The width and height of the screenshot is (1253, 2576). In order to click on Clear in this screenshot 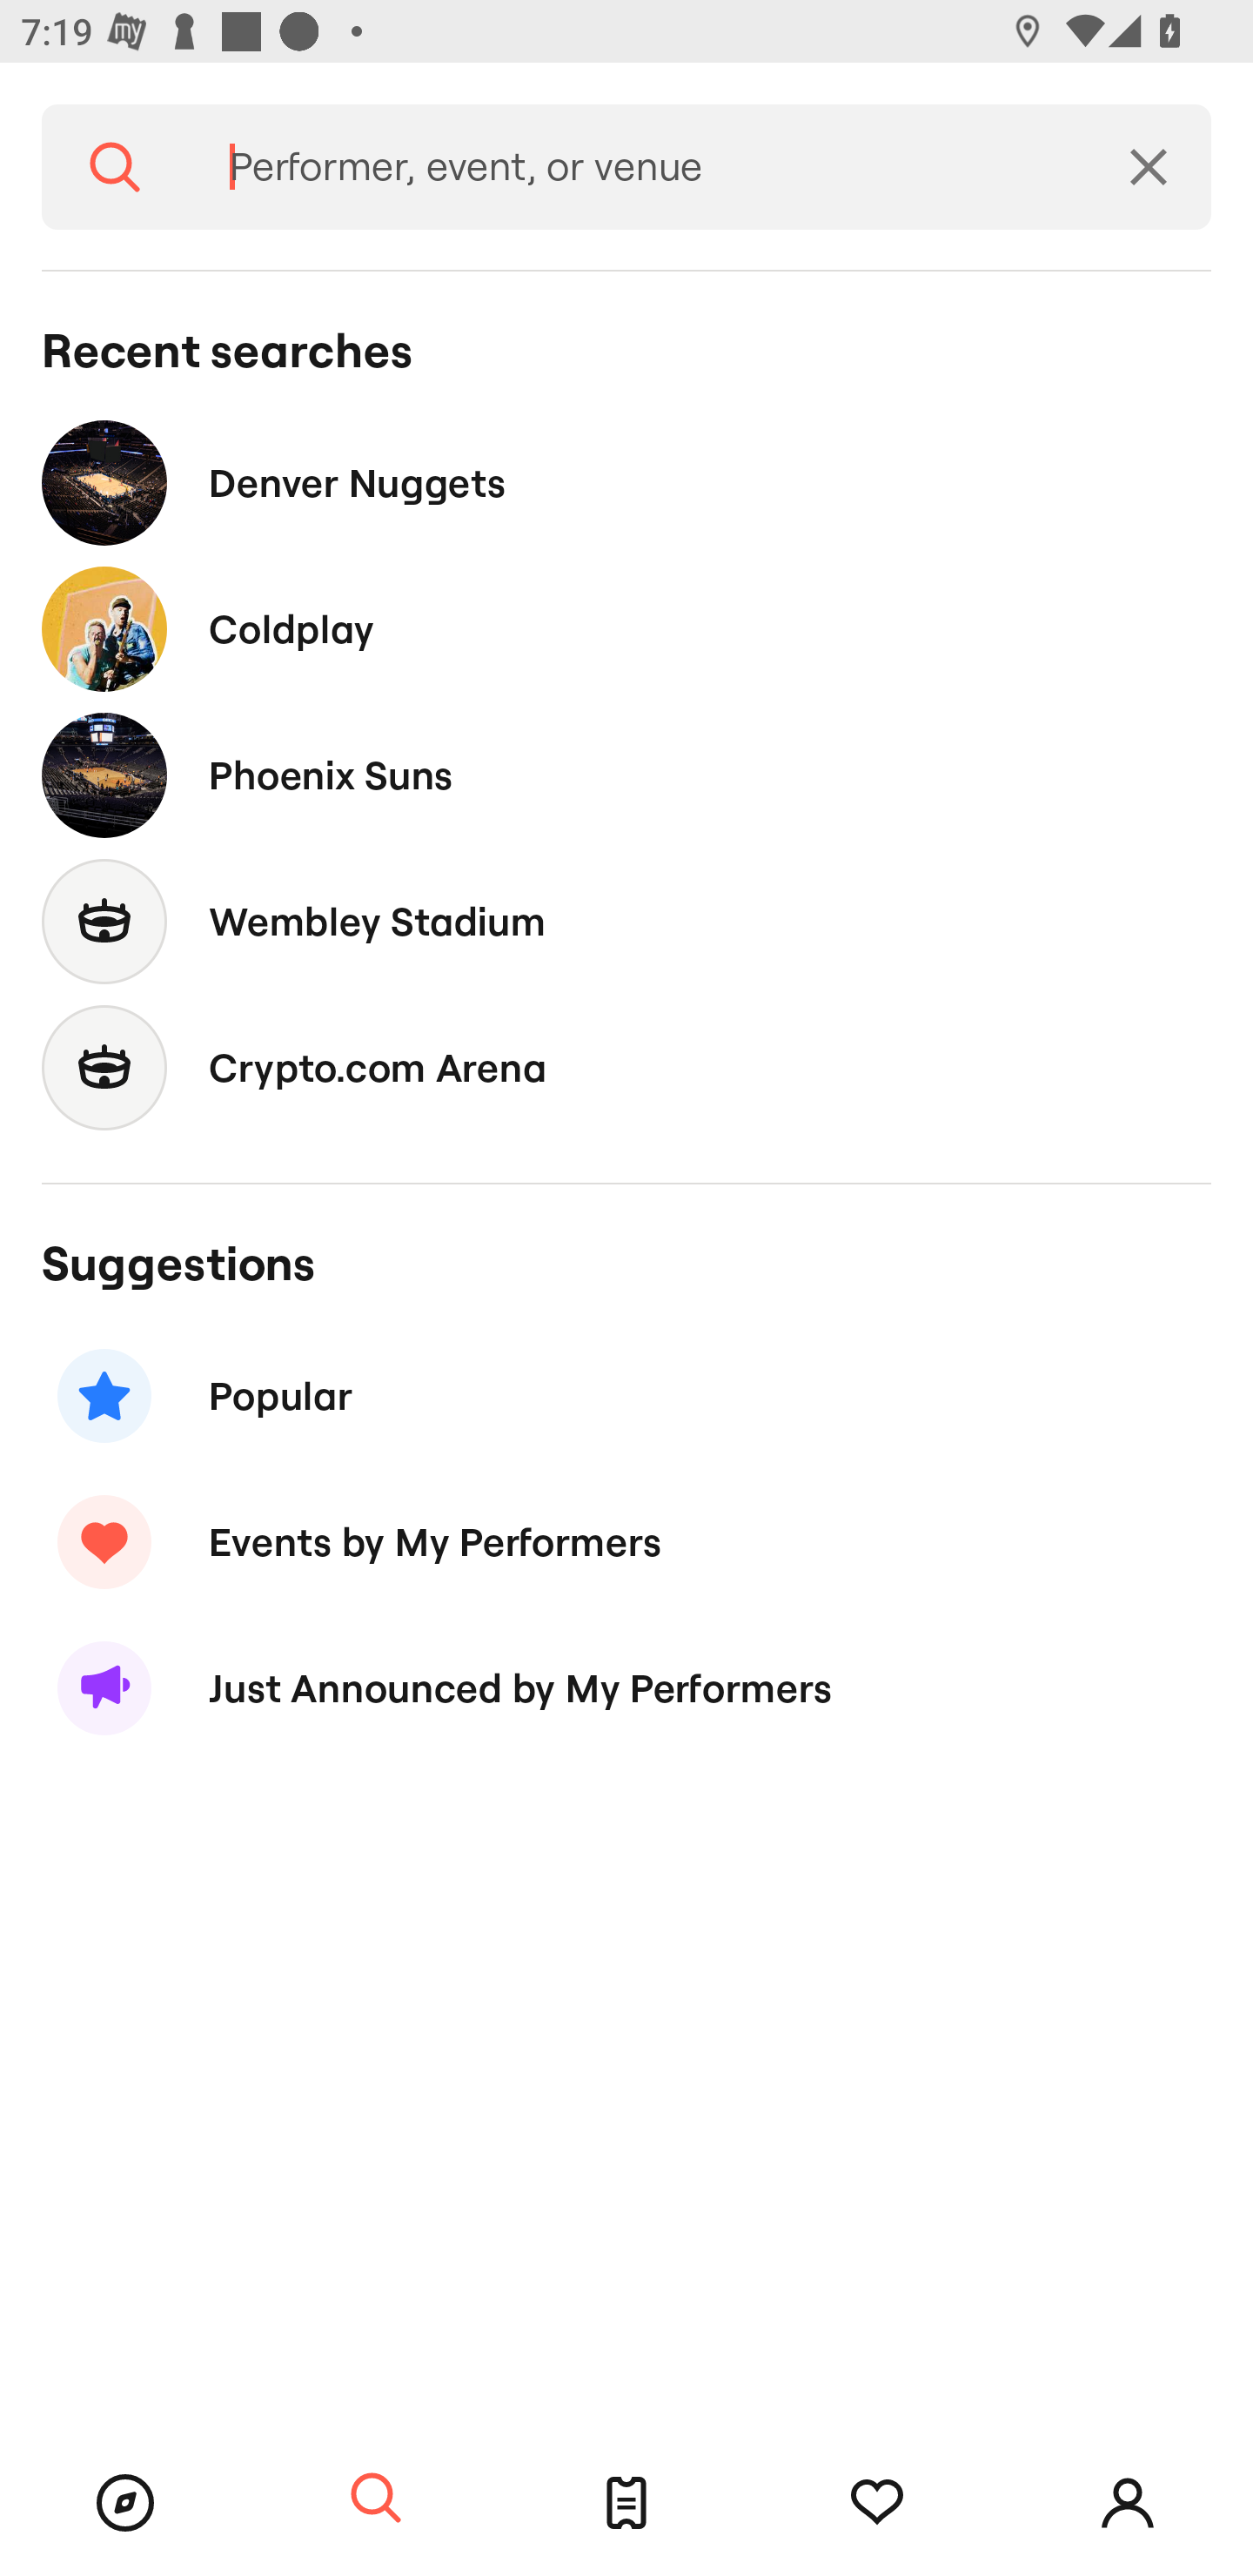, I will do `click(1149, 167)`.